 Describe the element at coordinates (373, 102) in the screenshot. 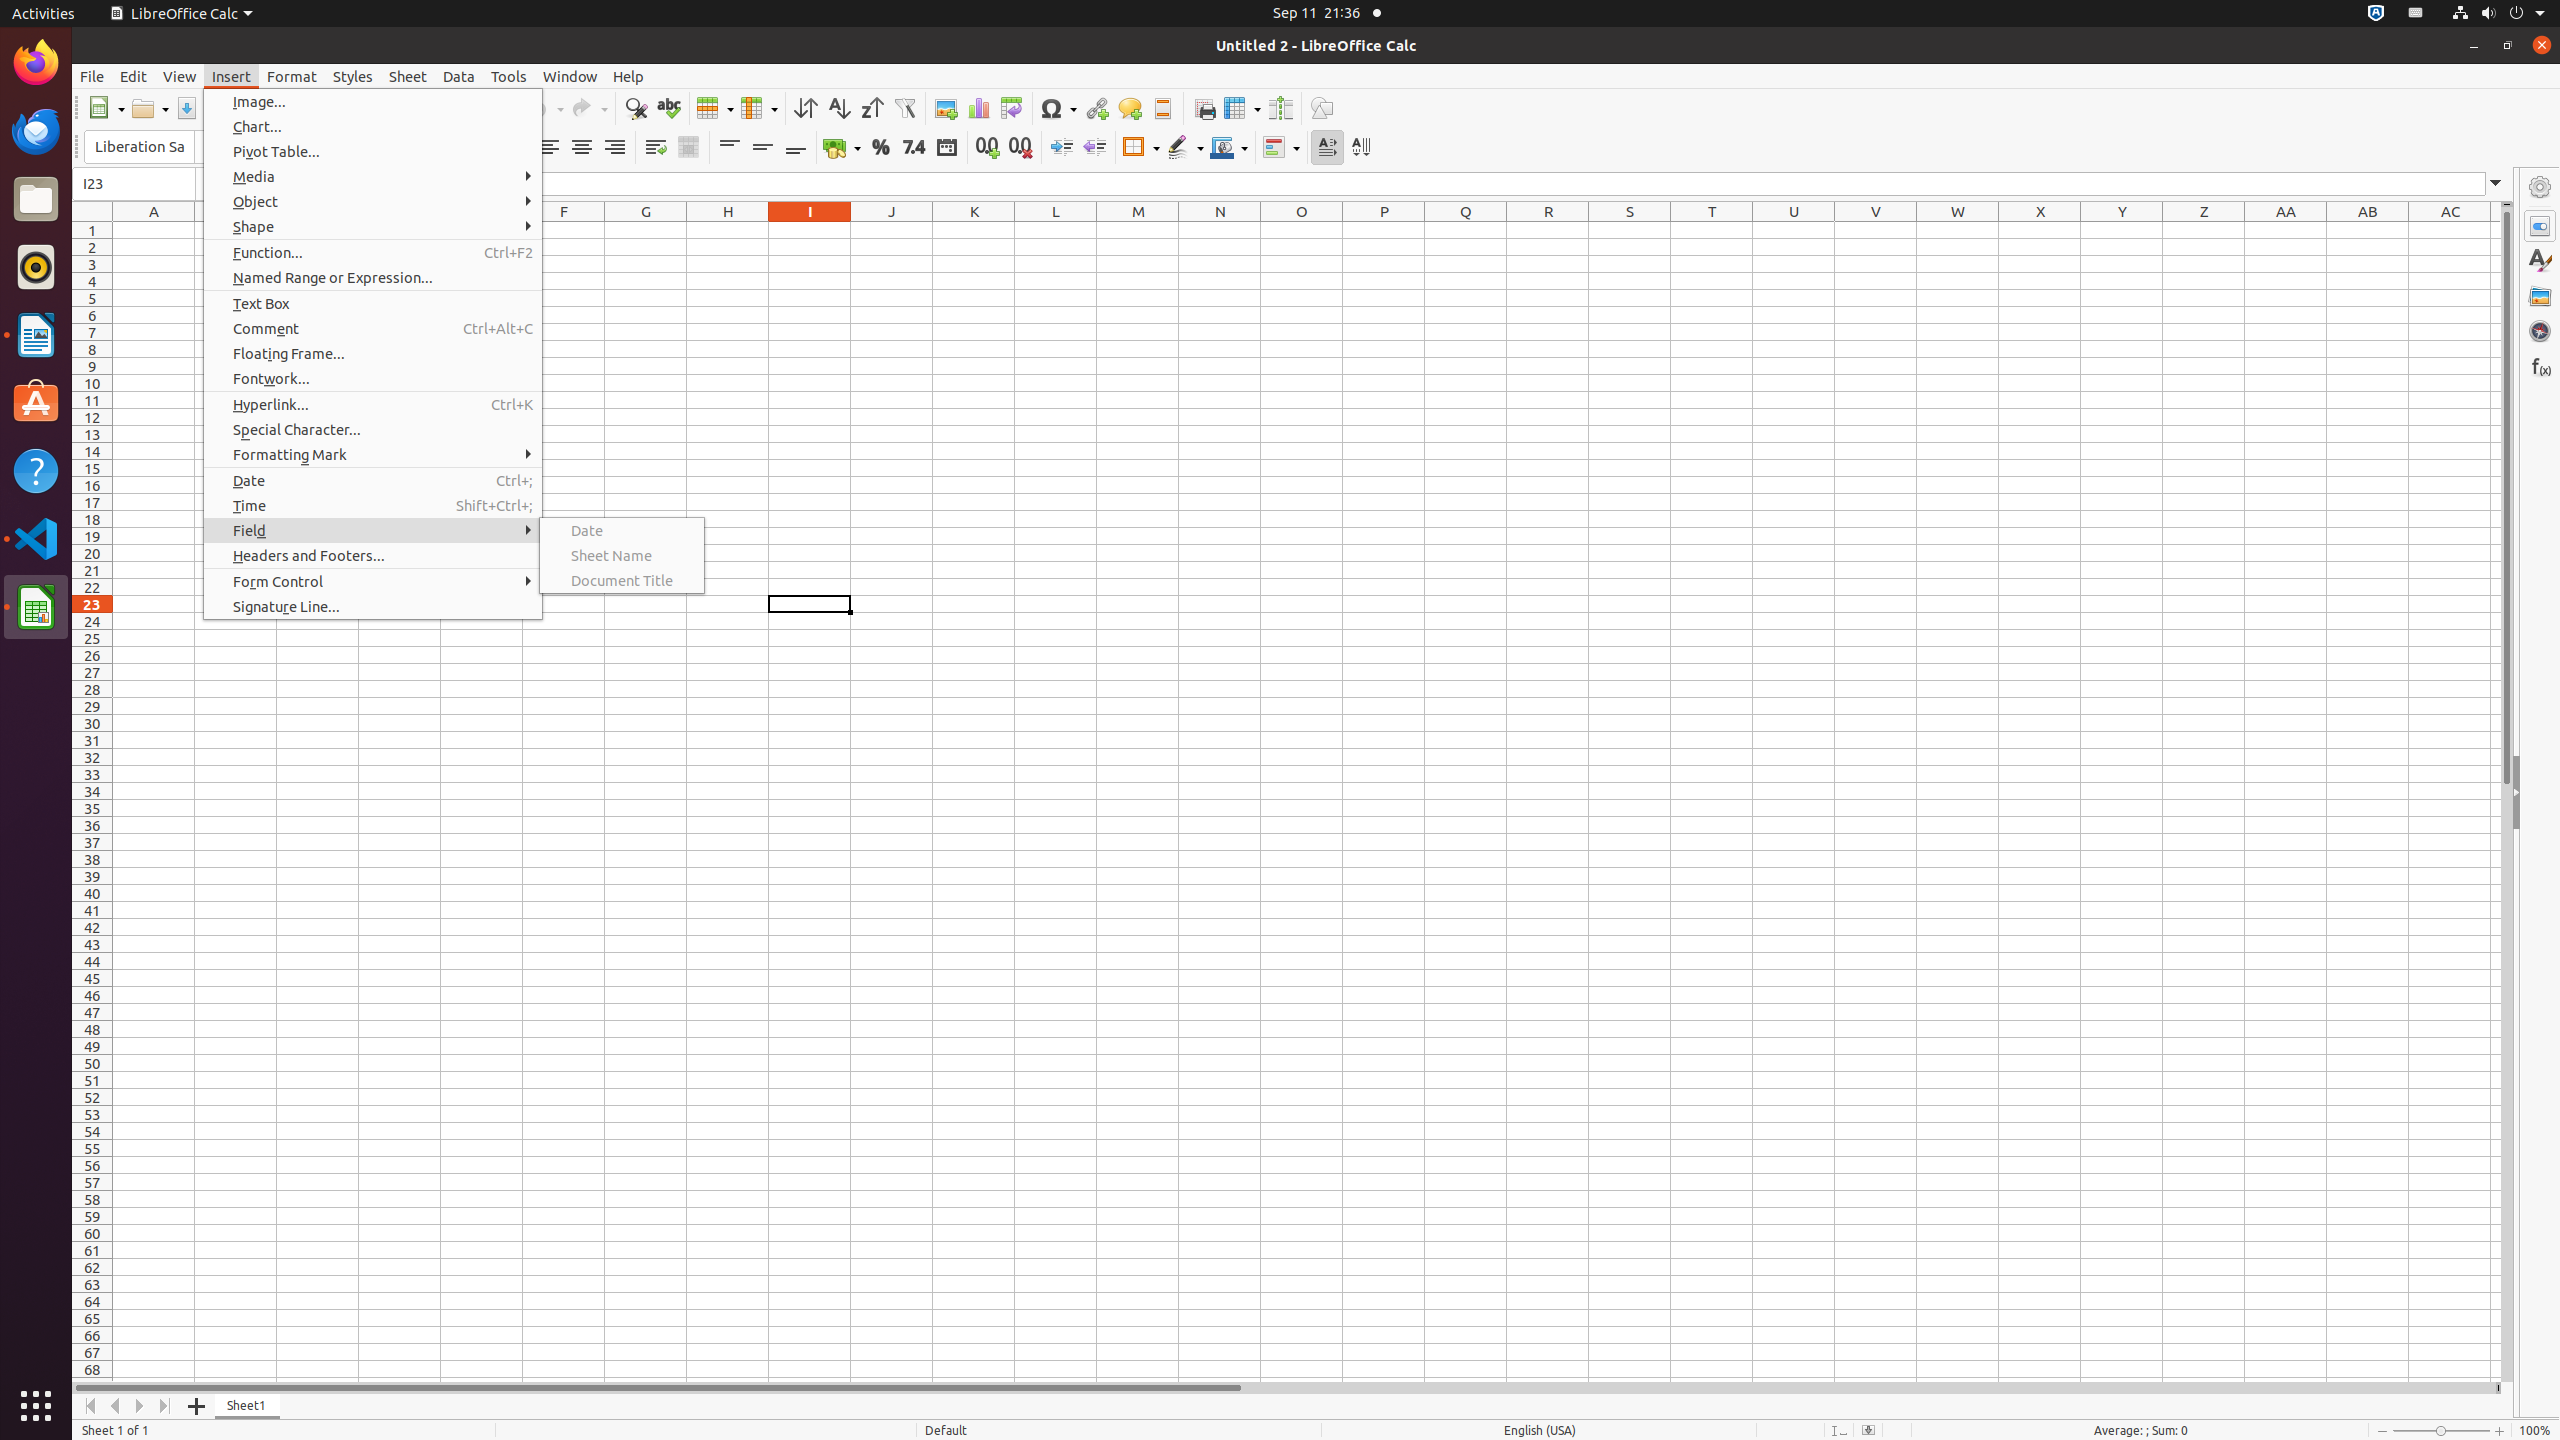

I see `Image...` at that location.